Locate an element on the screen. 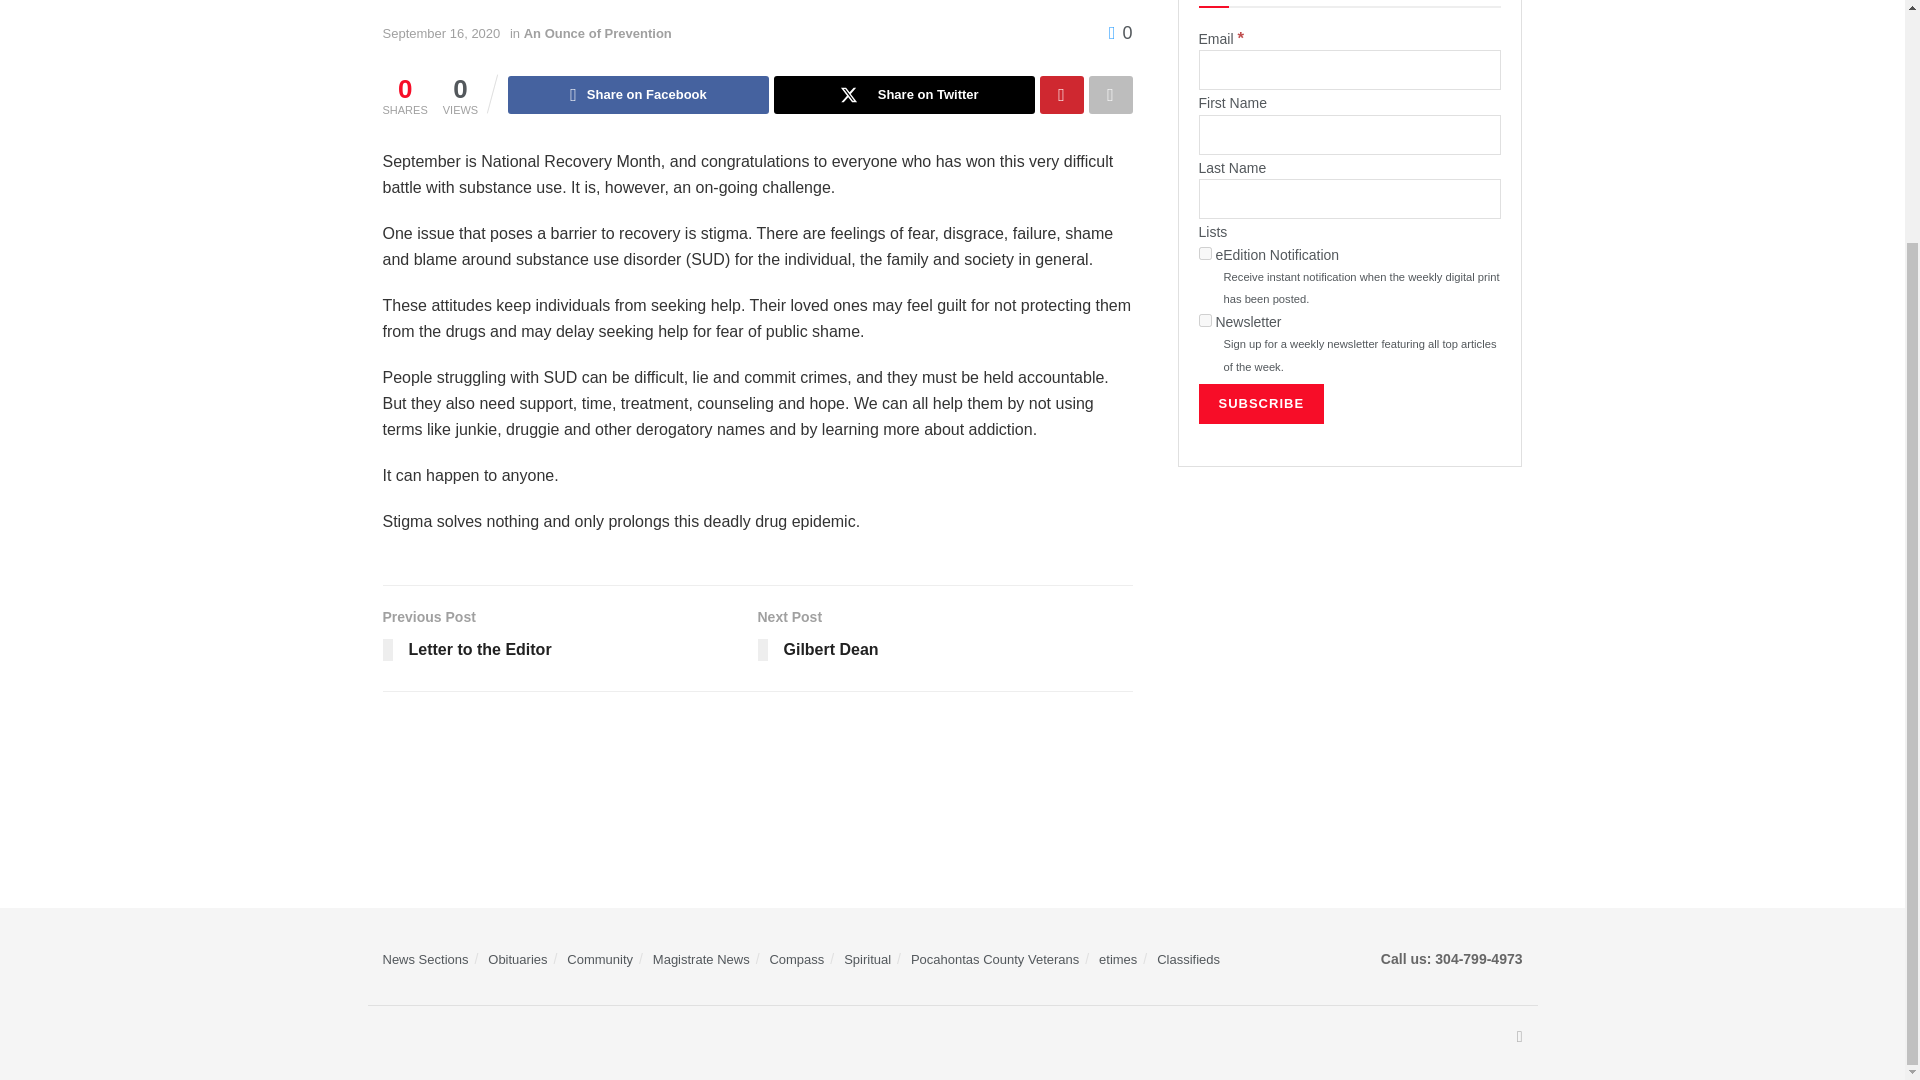 This screenshot has width=1920, height=1080. 2 is located at coordinates (1204, 320).